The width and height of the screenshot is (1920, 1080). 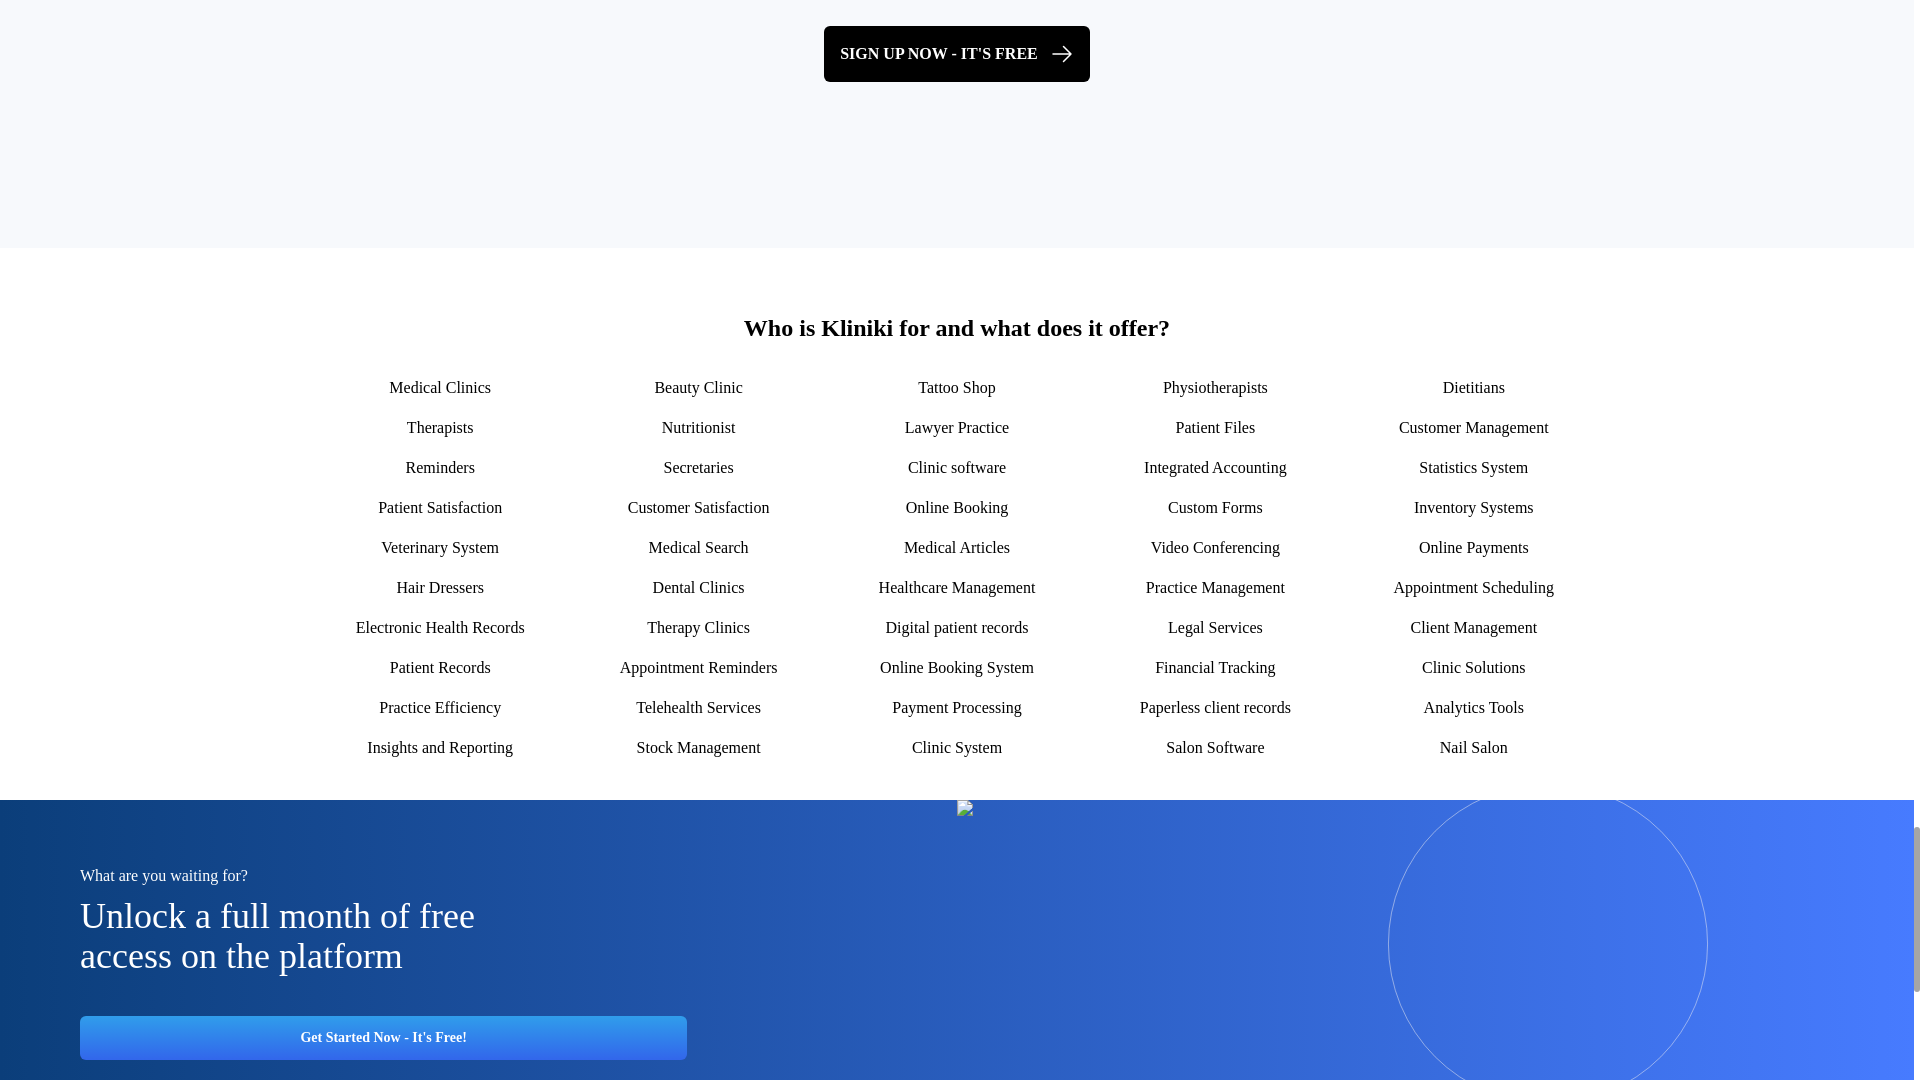 What do you see at coordinates (956, 54) in the screenshot?
I see `SIGN UP NOW - IT'S FREE` at bounding box center [956, 54].